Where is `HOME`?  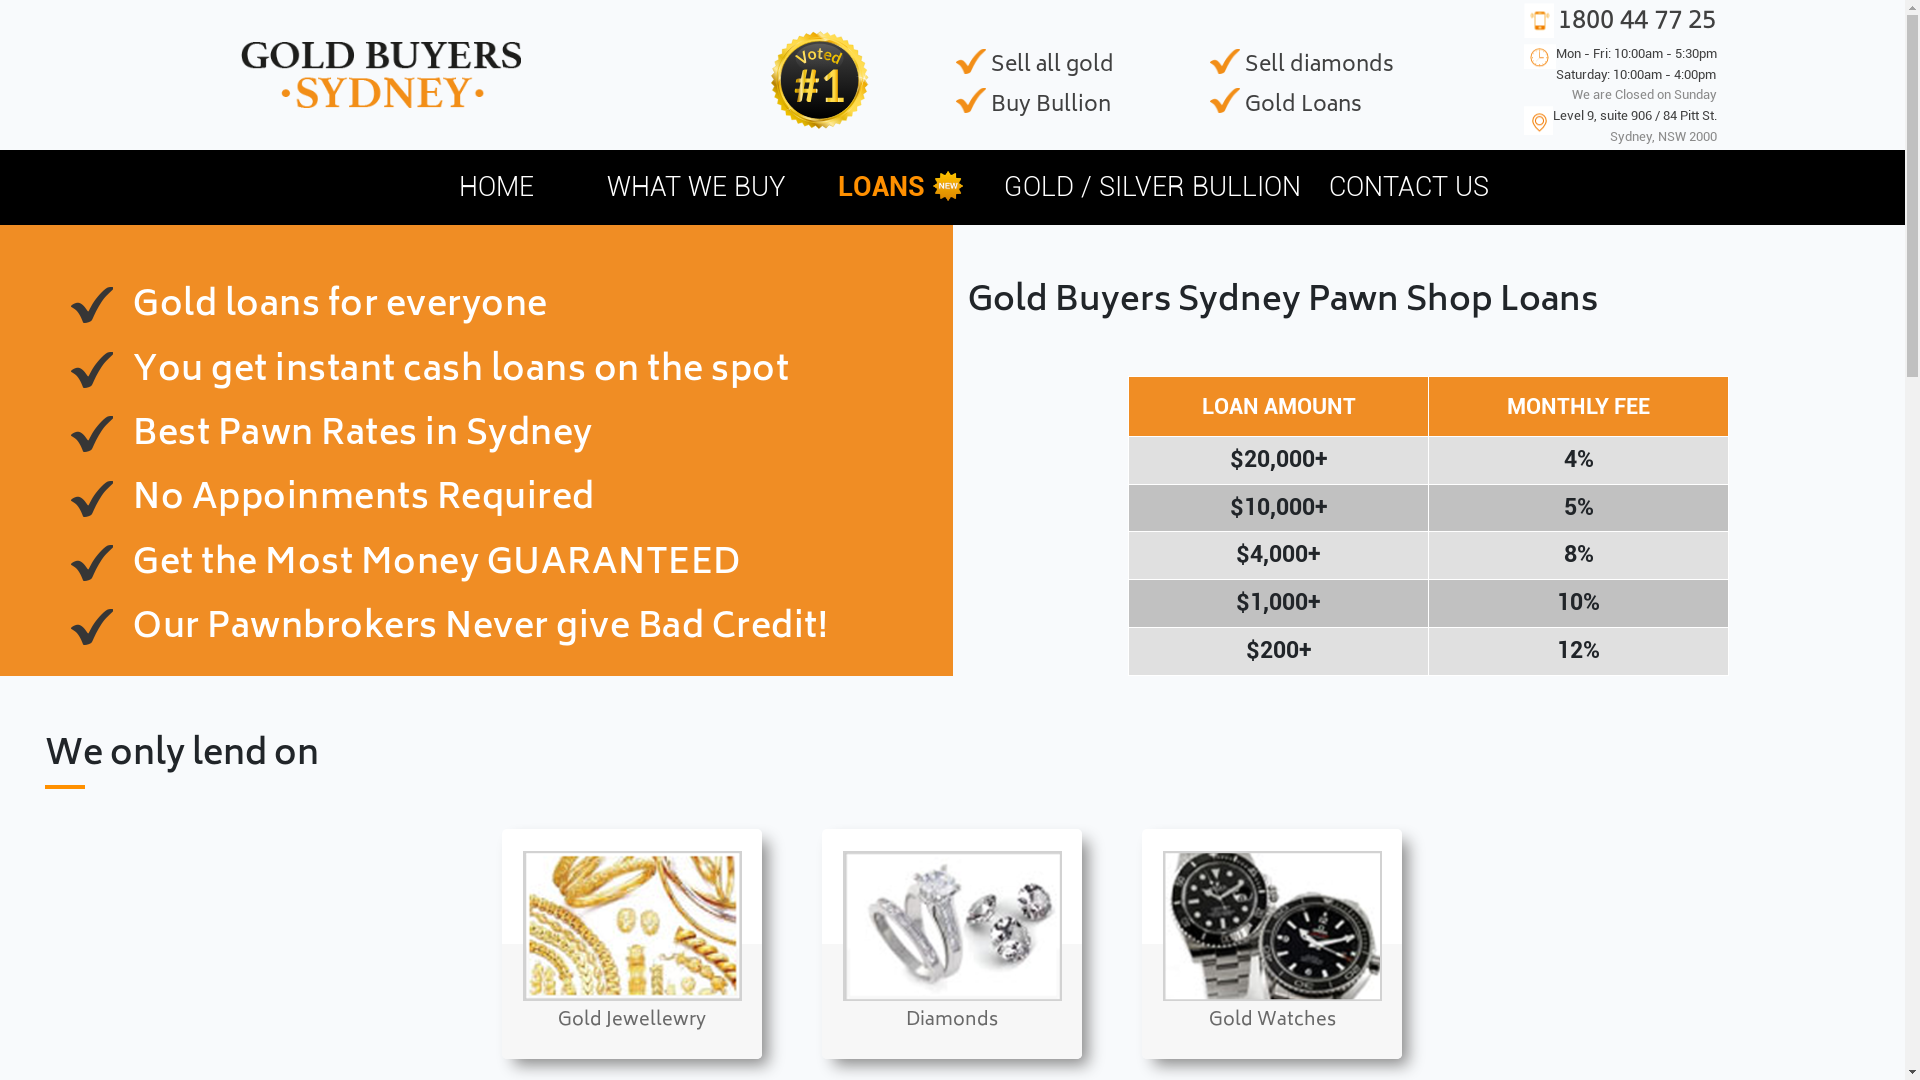
HOME is located at coordinates (496, 188).